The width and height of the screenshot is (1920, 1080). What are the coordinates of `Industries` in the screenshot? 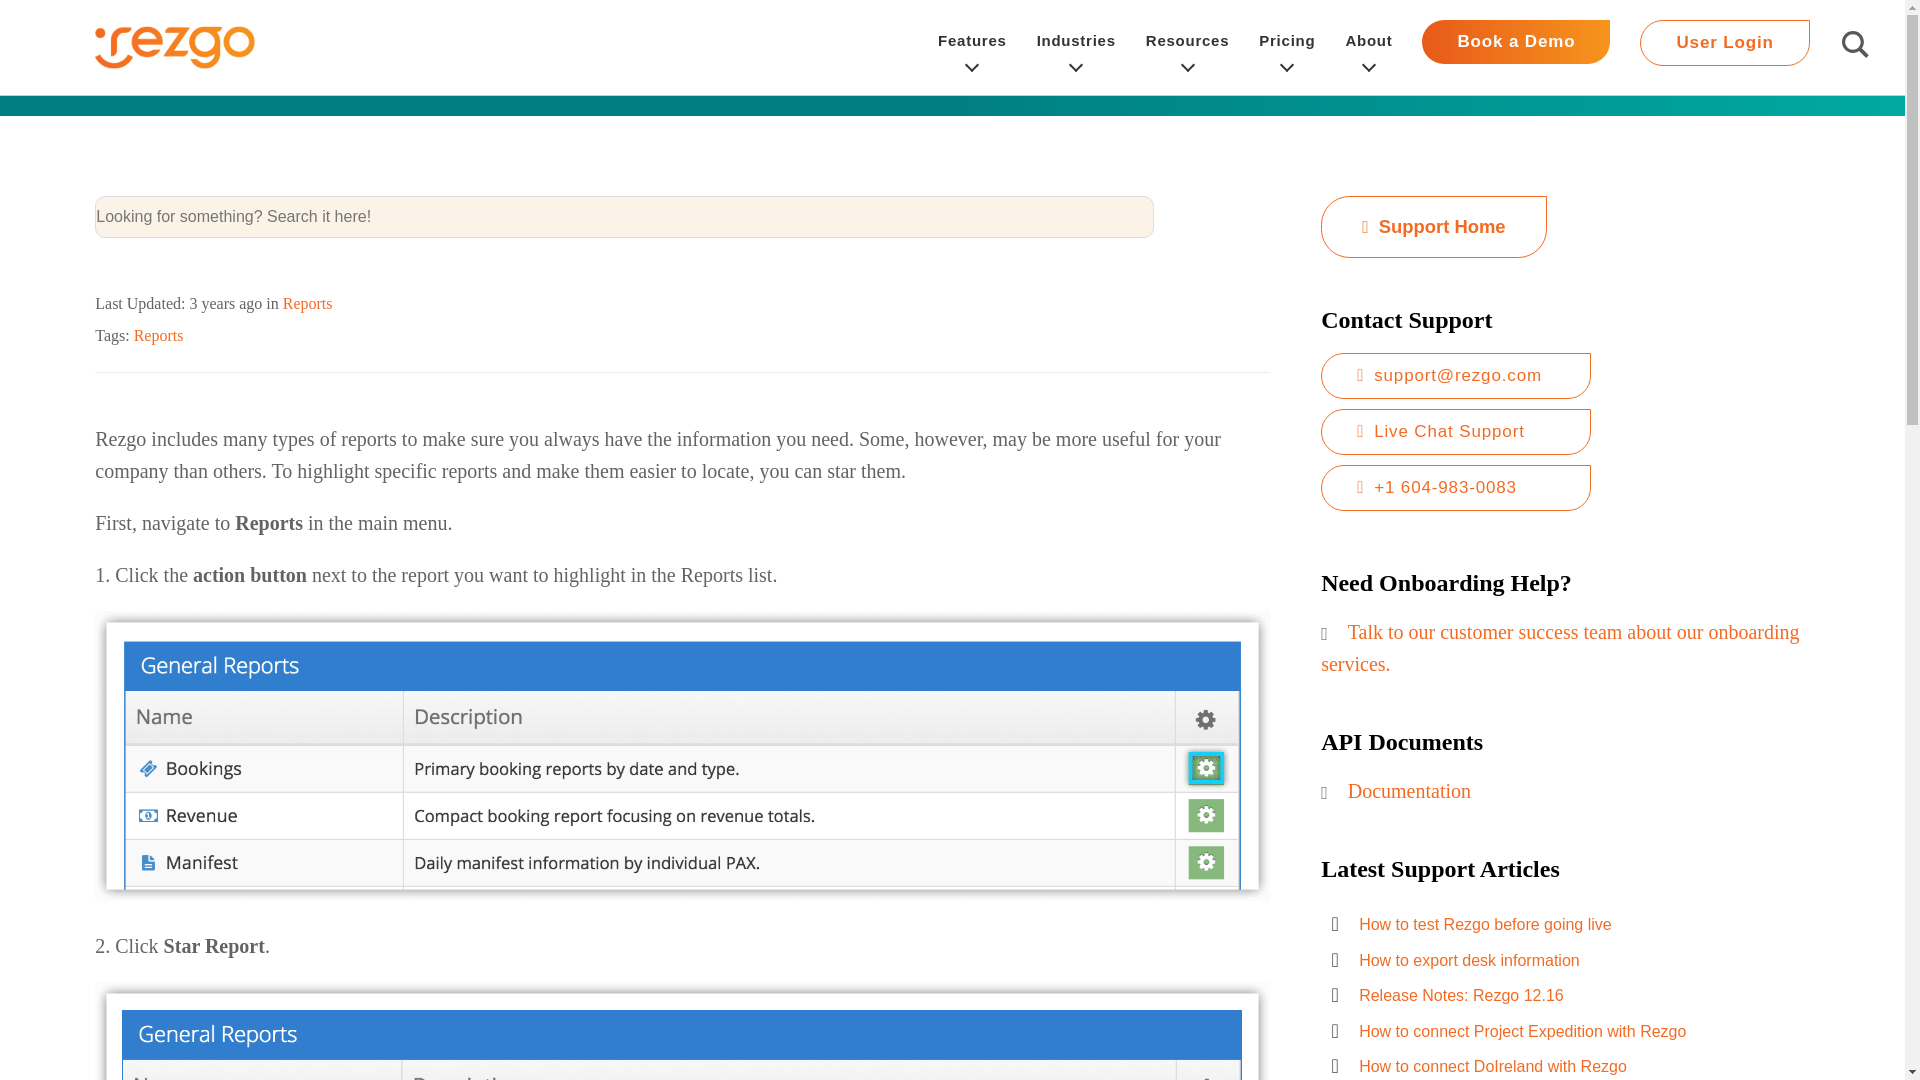 It's located at (1076, 48).